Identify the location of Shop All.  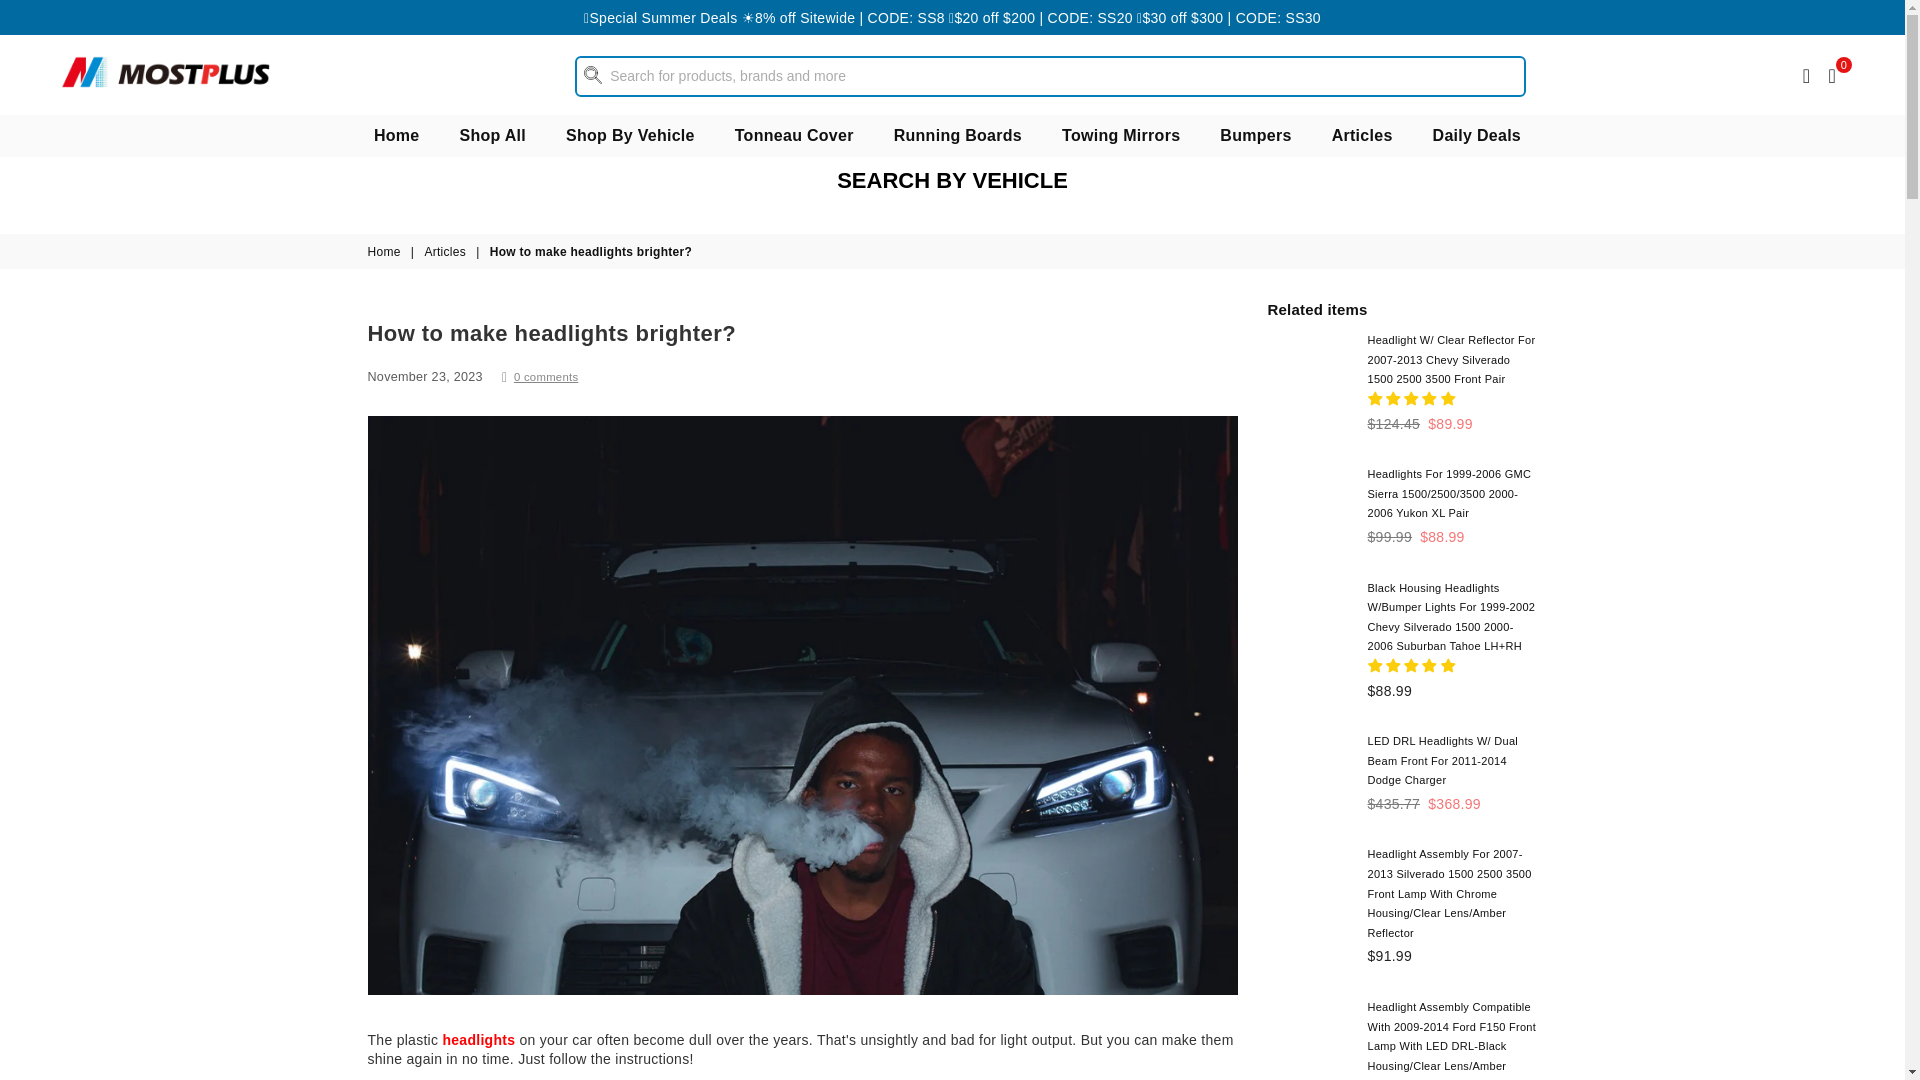
(493, 135).